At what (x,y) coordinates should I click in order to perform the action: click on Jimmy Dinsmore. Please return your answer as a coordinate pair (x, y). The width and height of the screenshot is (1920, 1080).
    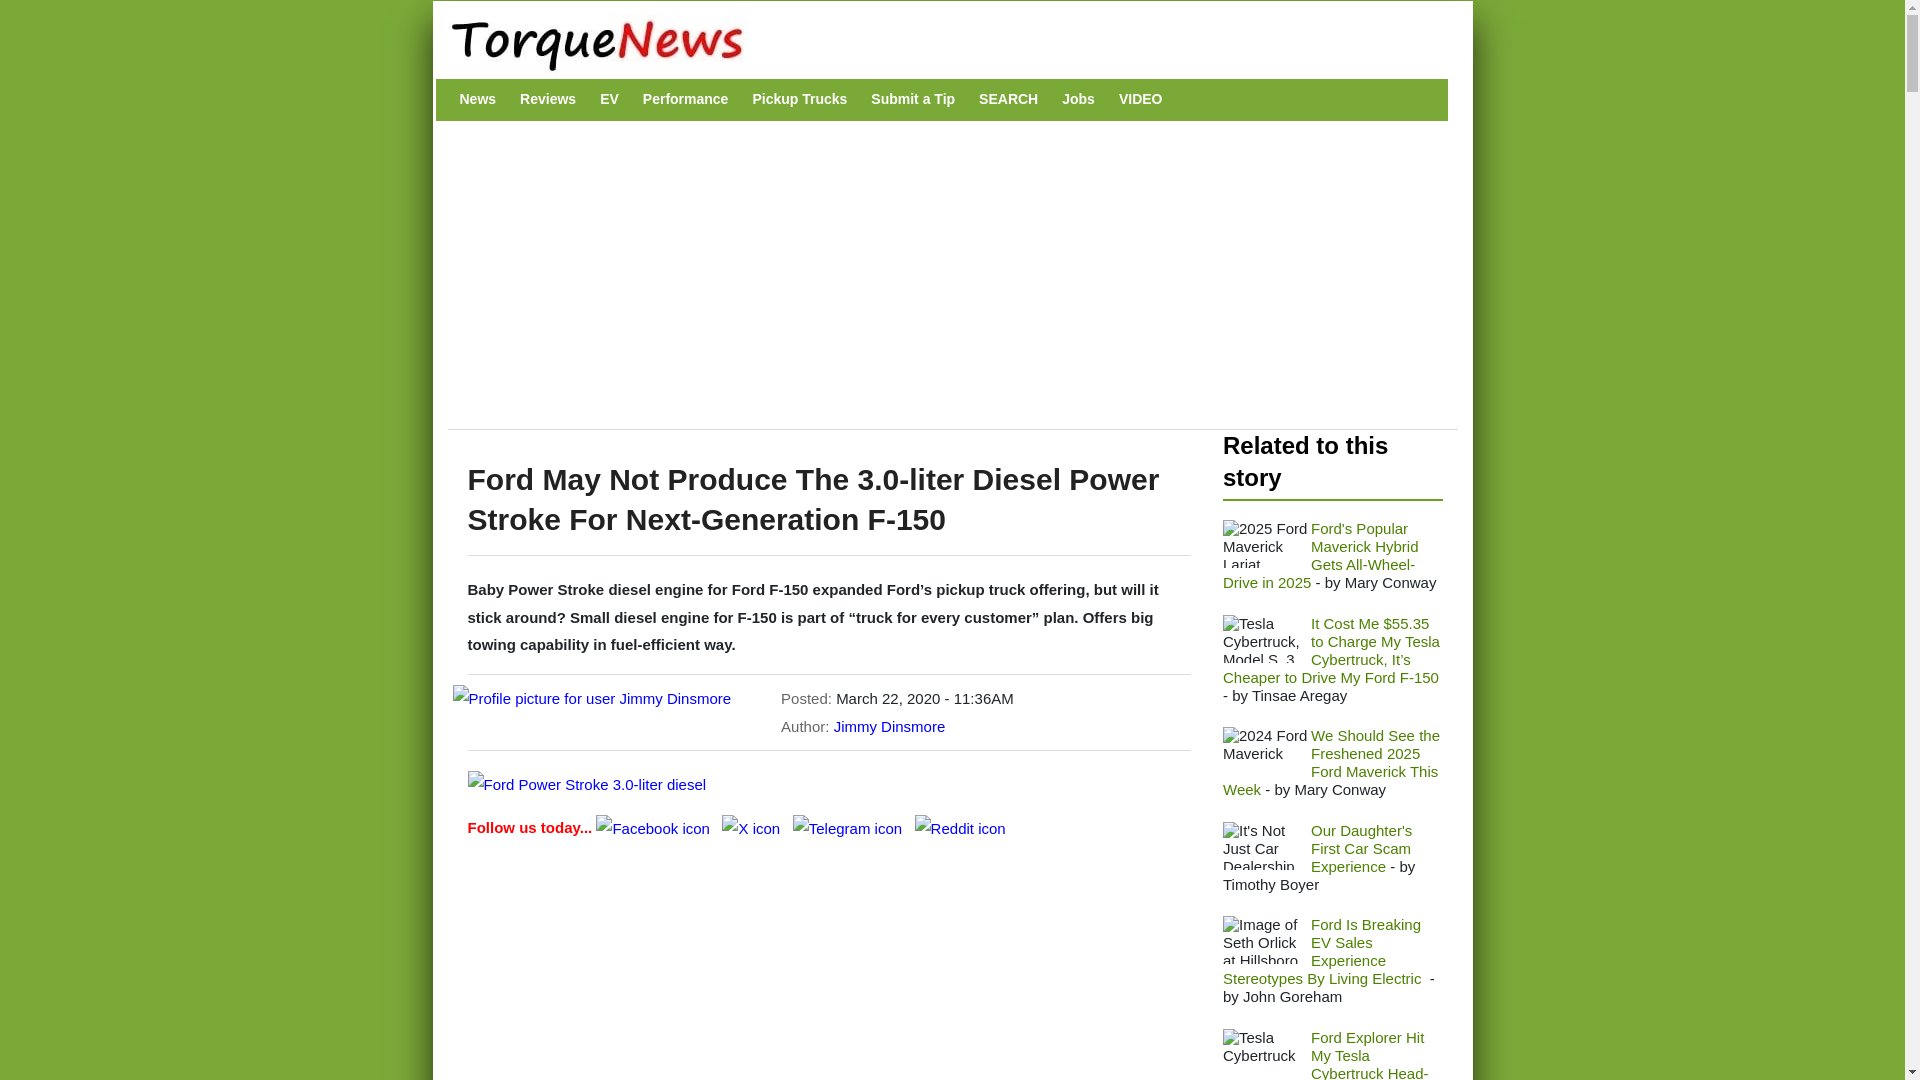
    Looking at the image, I should click on (890, 726).